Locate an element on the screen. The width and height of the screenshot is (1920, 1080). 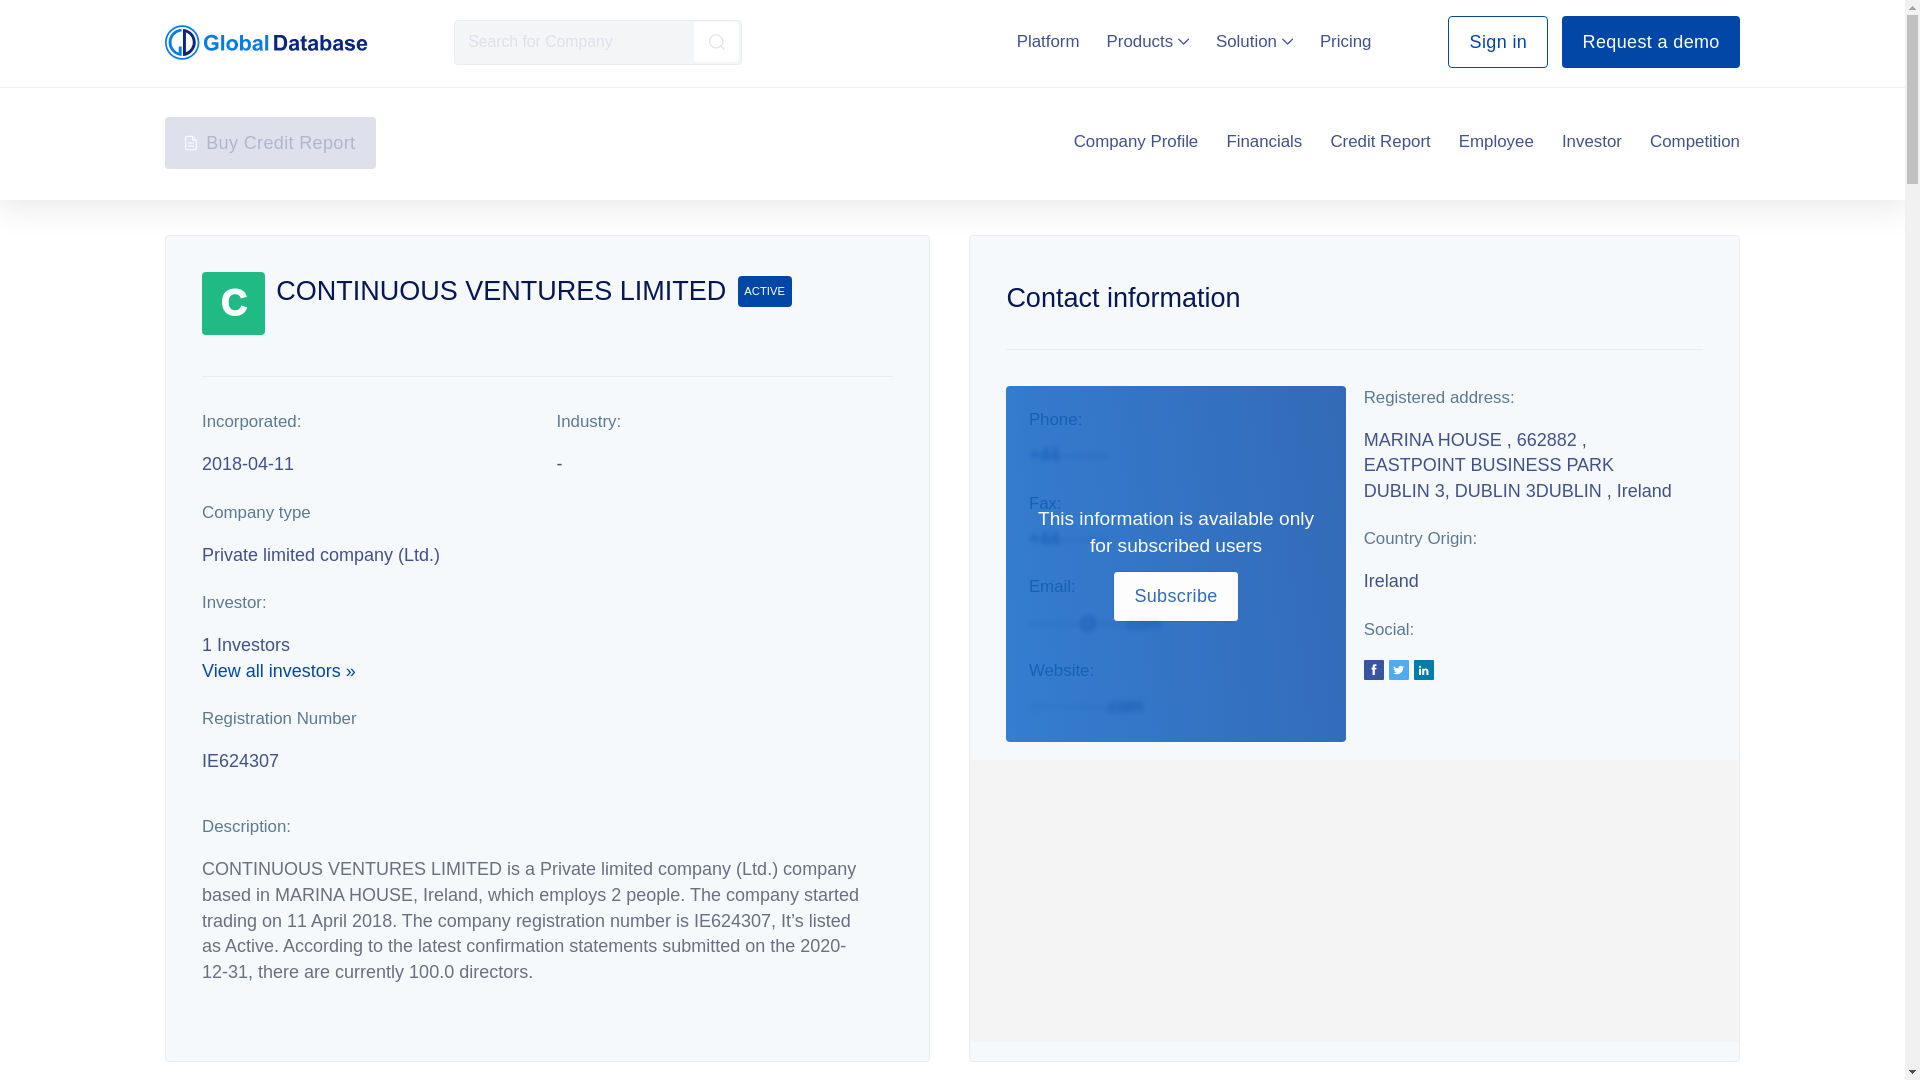
Platform is located at coordinates (1048, 41).